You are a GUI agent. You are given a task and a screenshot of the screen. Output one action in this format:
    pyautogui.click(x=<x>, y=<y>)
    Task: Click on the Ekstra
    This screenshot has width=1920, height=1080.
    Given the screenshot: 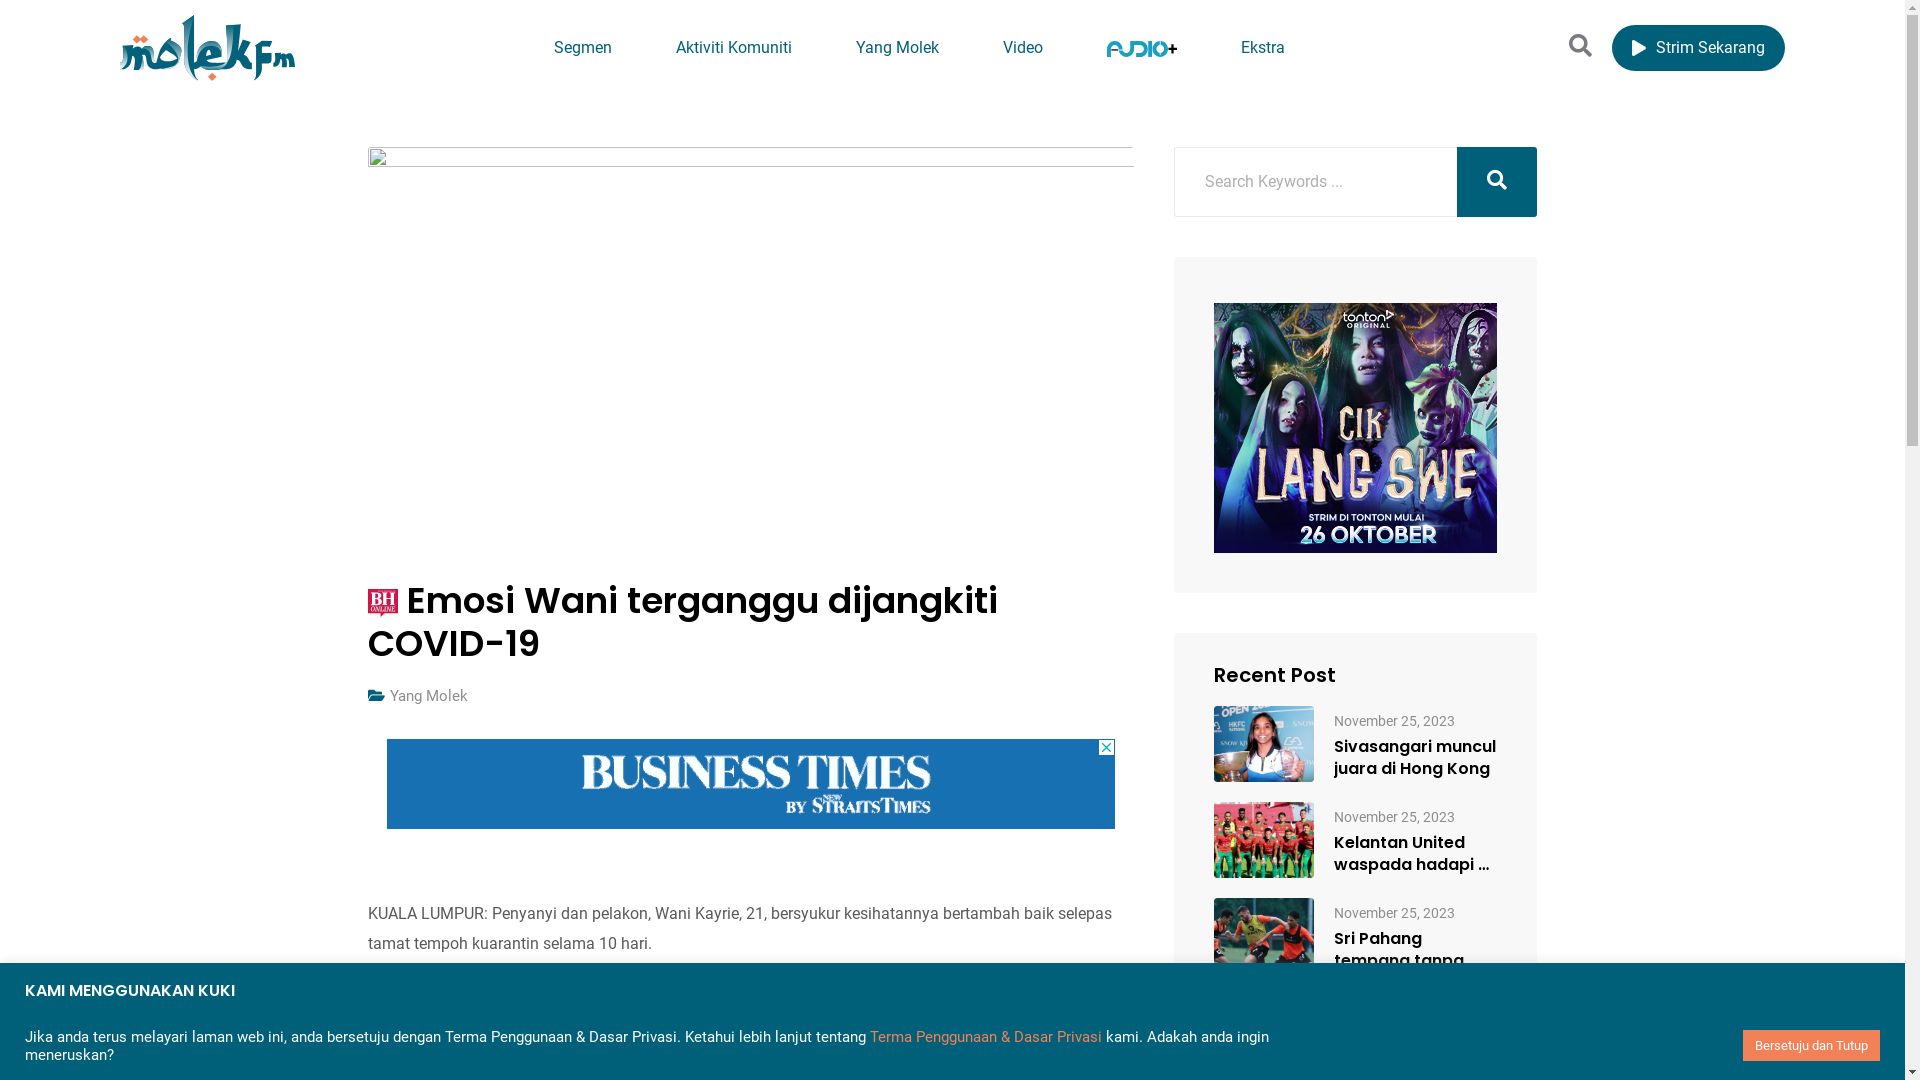 What is the action you would take?
    pyautogui.click(x=1263, y=48)
    